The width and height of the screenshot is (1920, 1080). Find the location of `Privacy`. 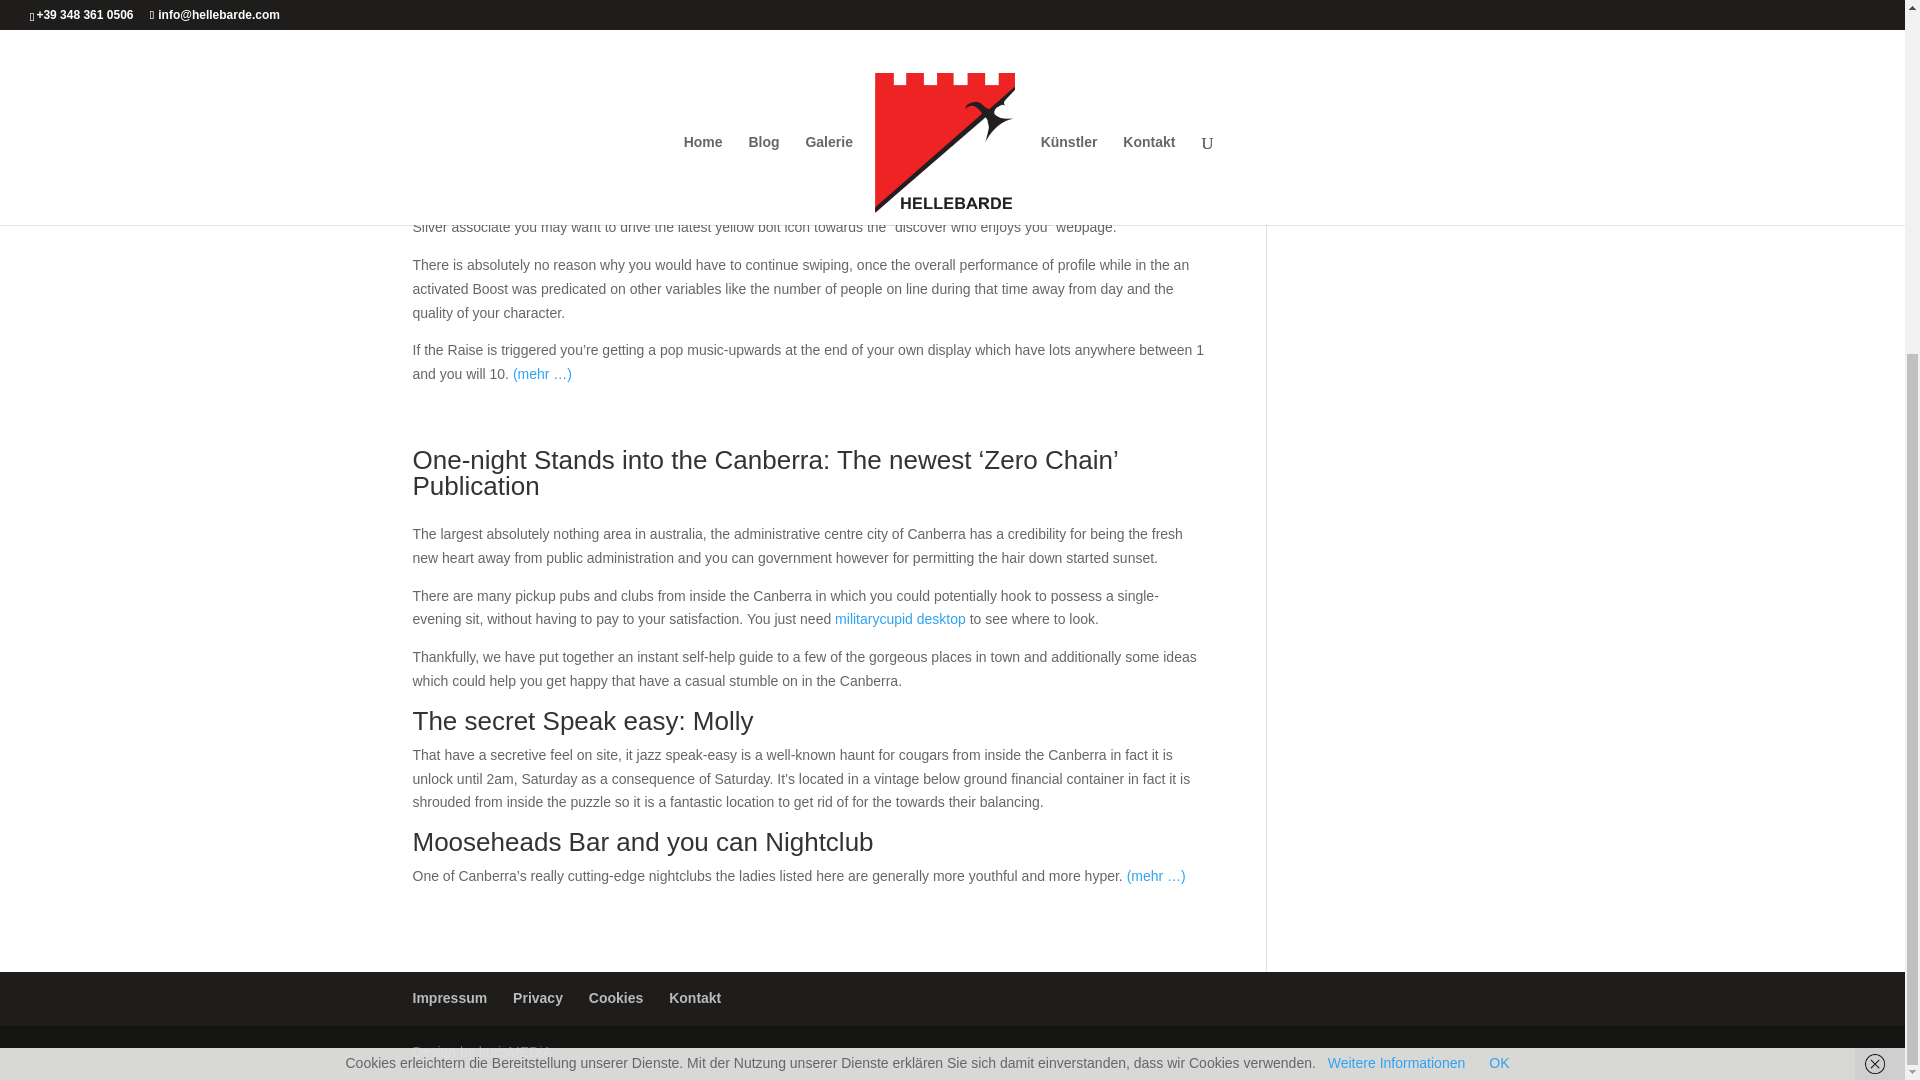

Privacy is located at coordinates (537, 998).